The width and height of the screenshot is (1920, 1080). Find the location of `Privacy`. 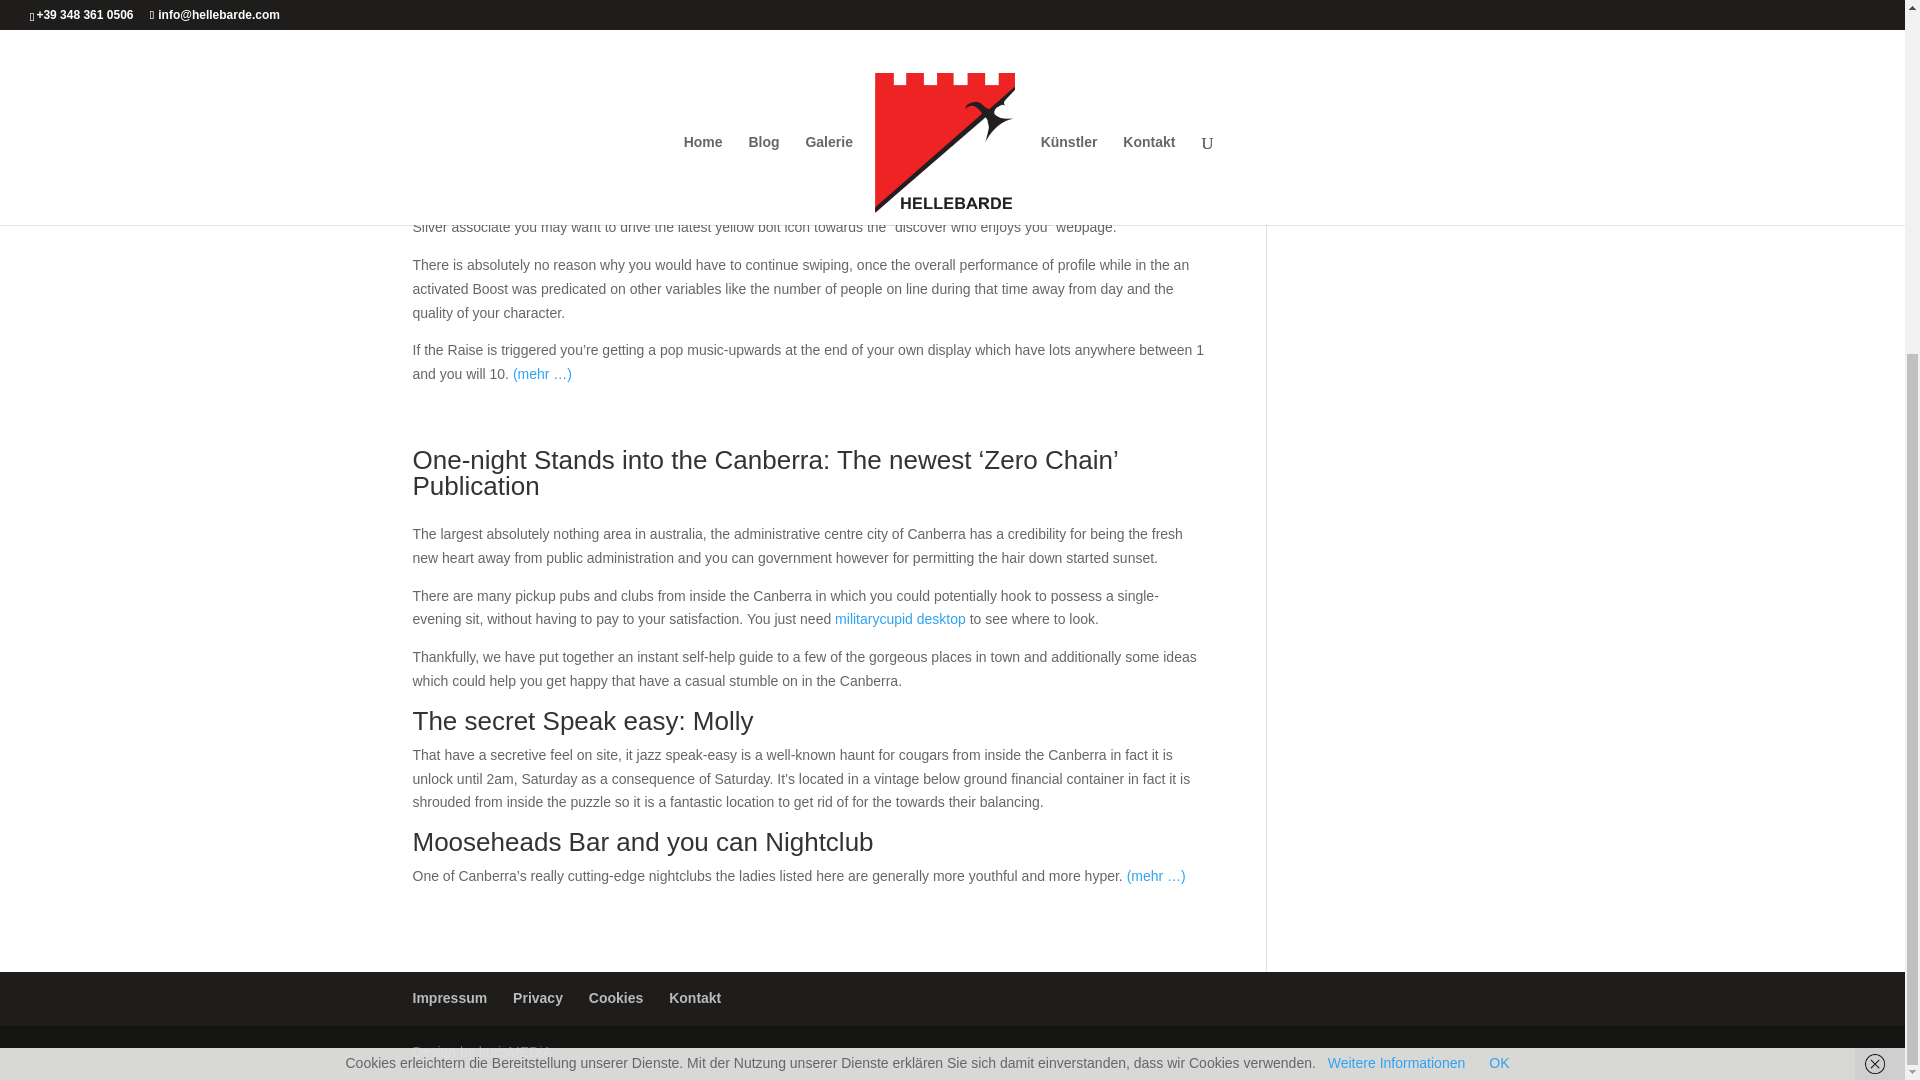

Privacy is located at coordinates (537, 998).